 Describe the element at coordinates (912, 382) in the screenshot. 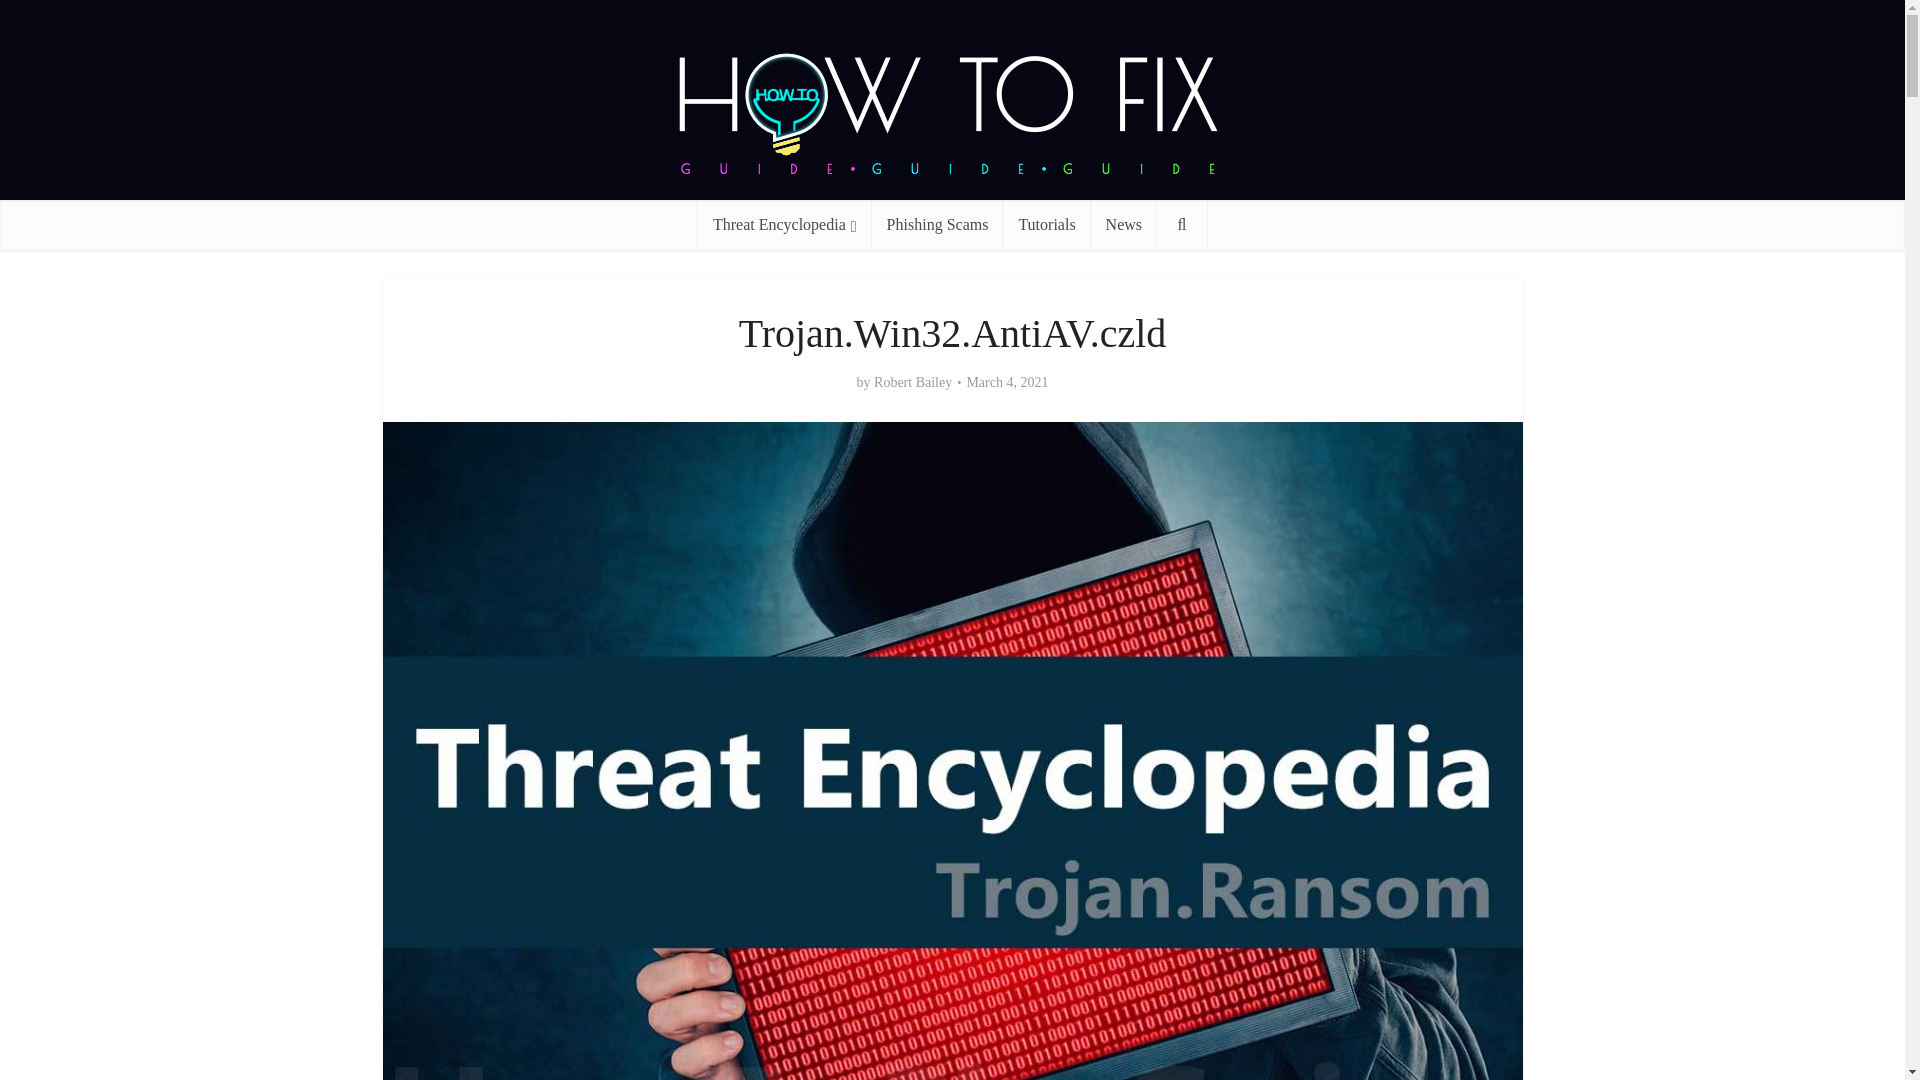

I see `Robert Bailey` at that location.